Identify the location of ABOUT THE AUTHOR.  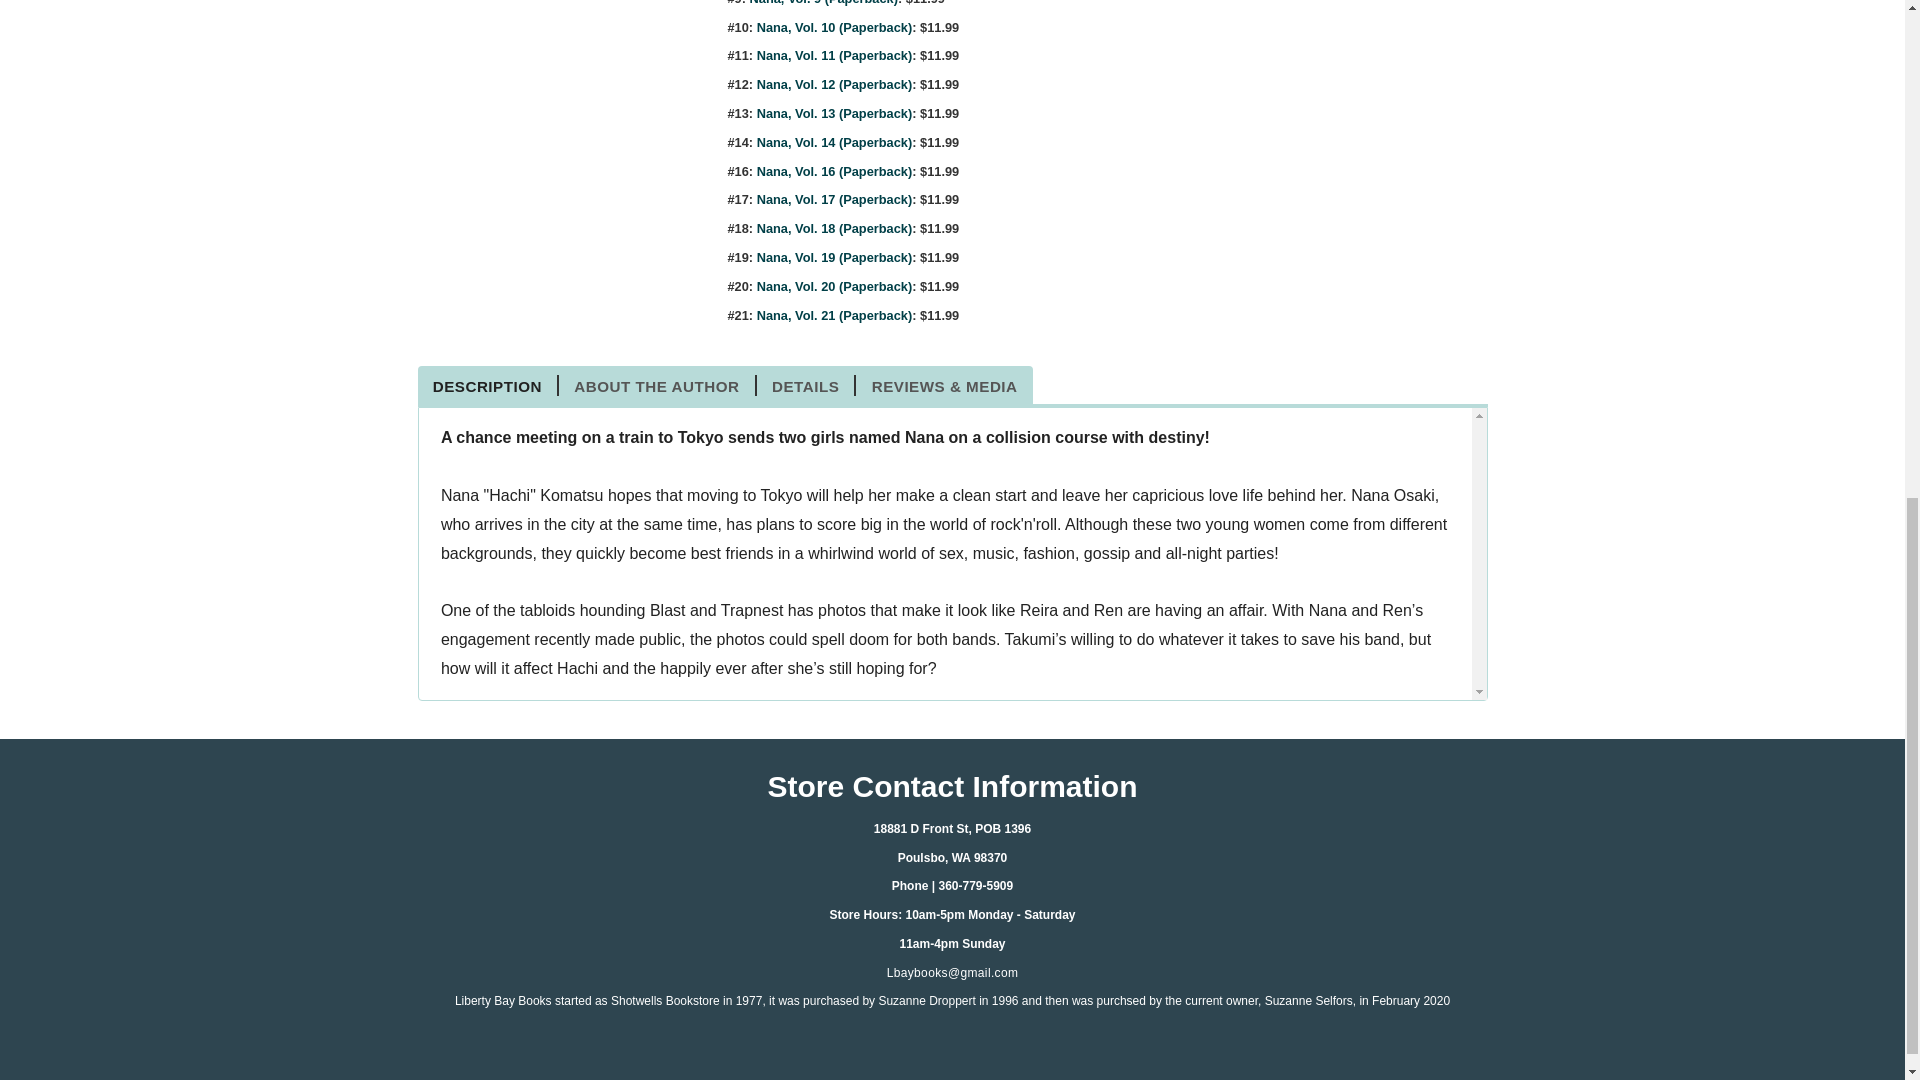
(657, 386).